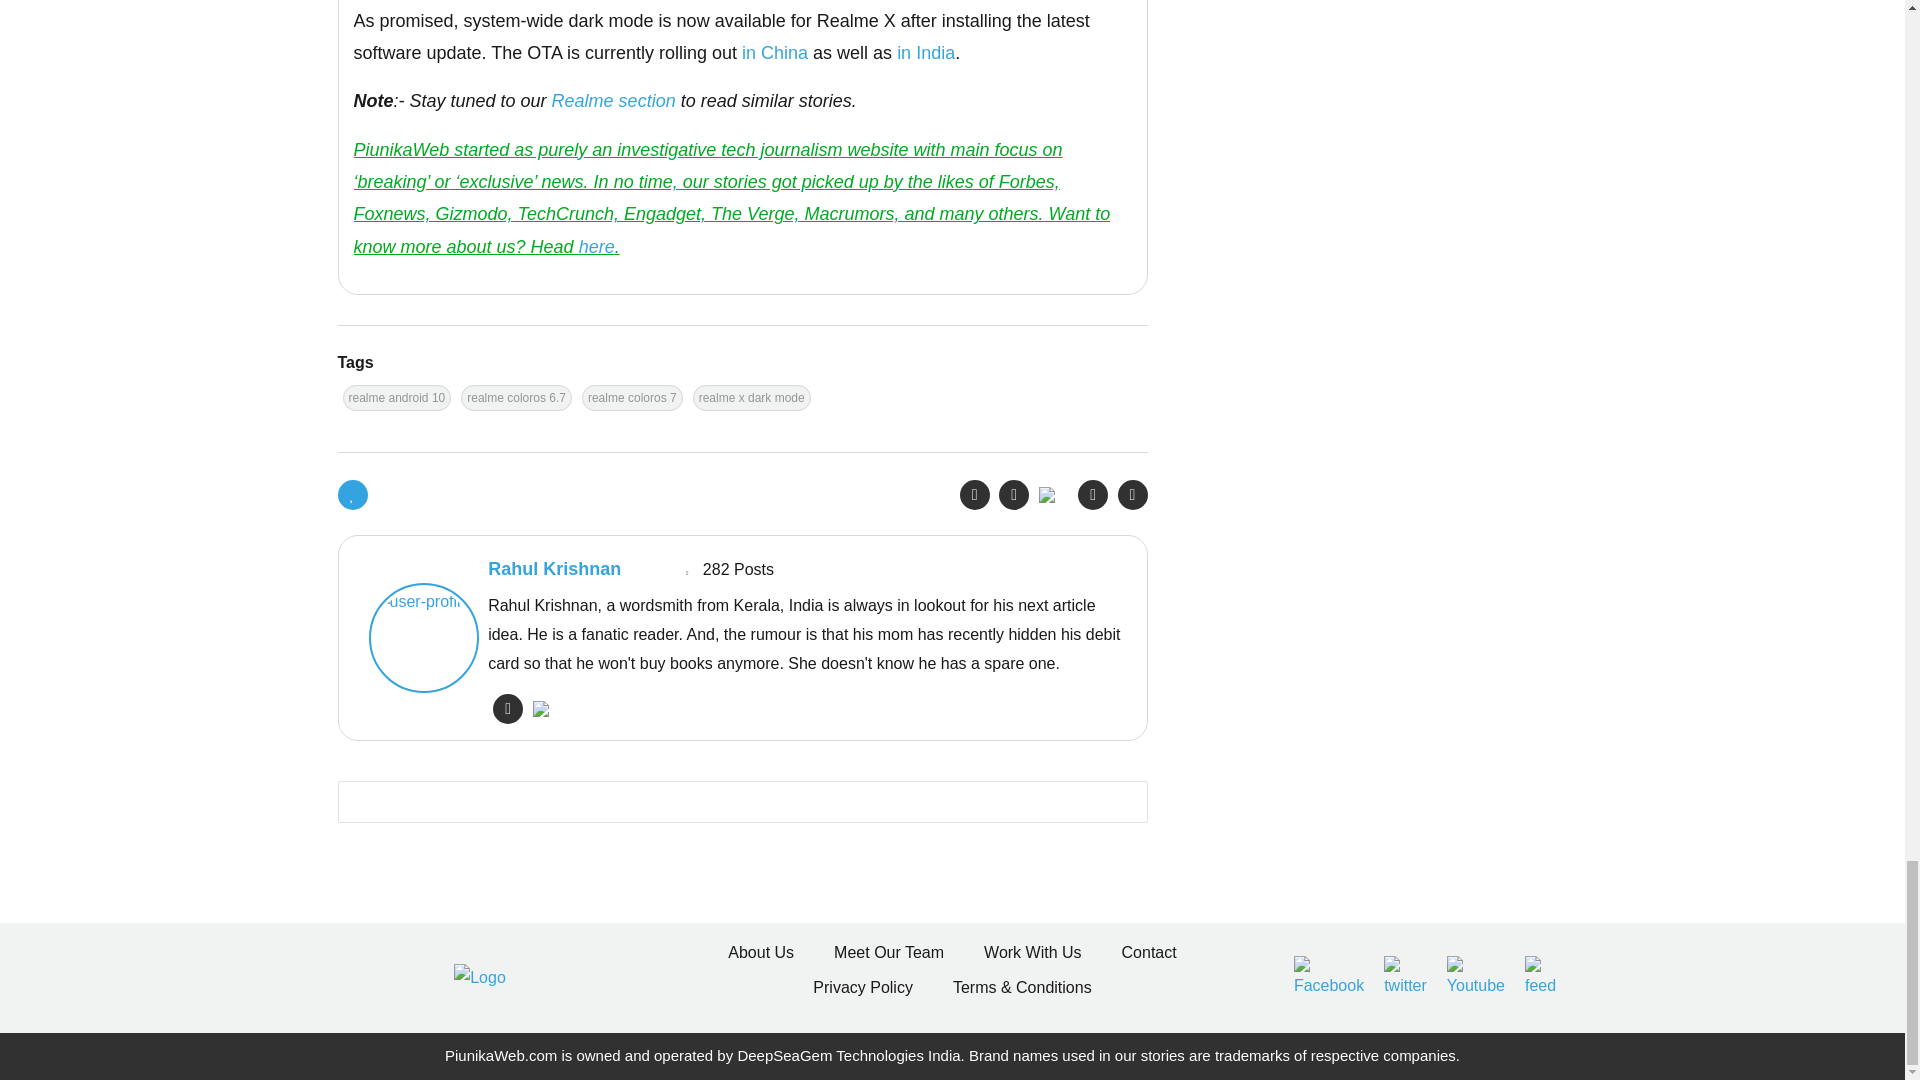  I want to click on realme coloros 7, so click(632, 398).